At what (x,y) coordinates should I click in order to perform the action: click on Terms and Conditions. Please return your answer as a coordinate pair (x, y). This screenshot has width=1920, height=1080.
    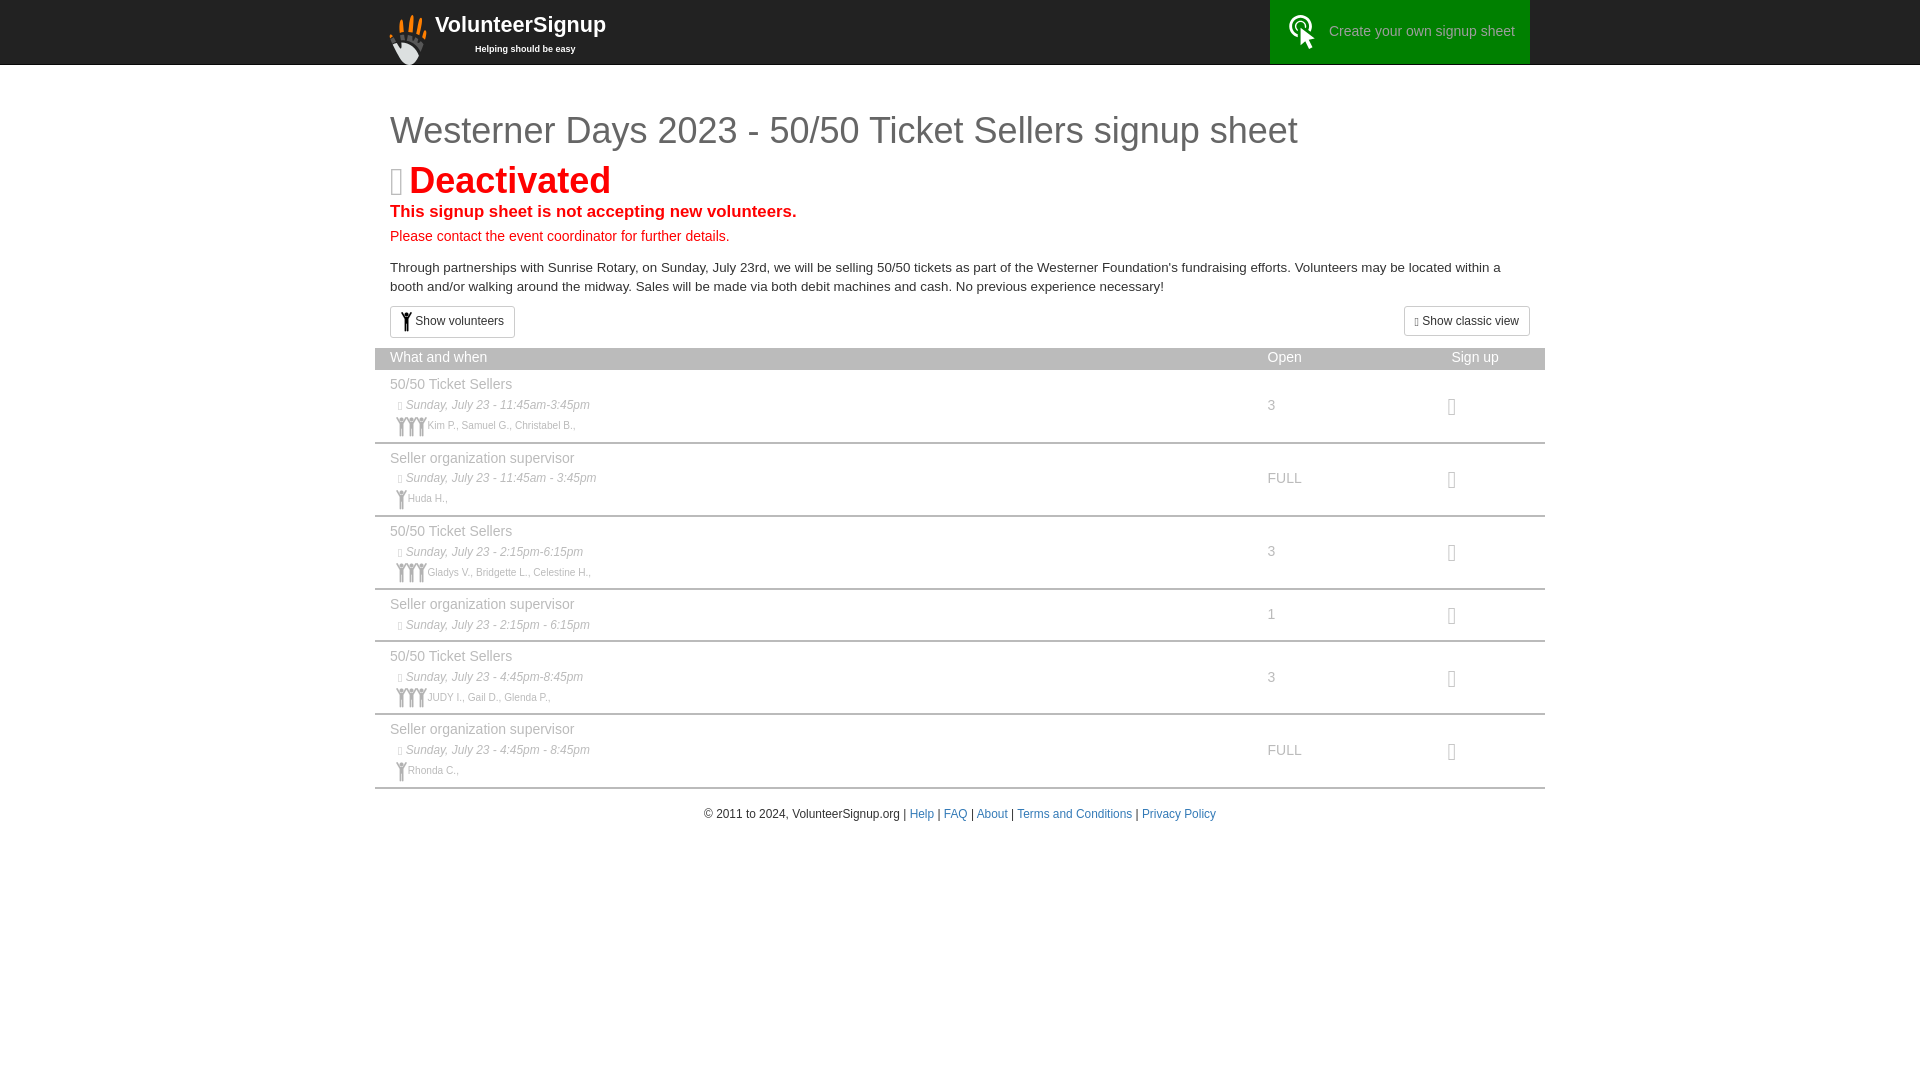
    Looking at the image, I should click on (1074, 813).